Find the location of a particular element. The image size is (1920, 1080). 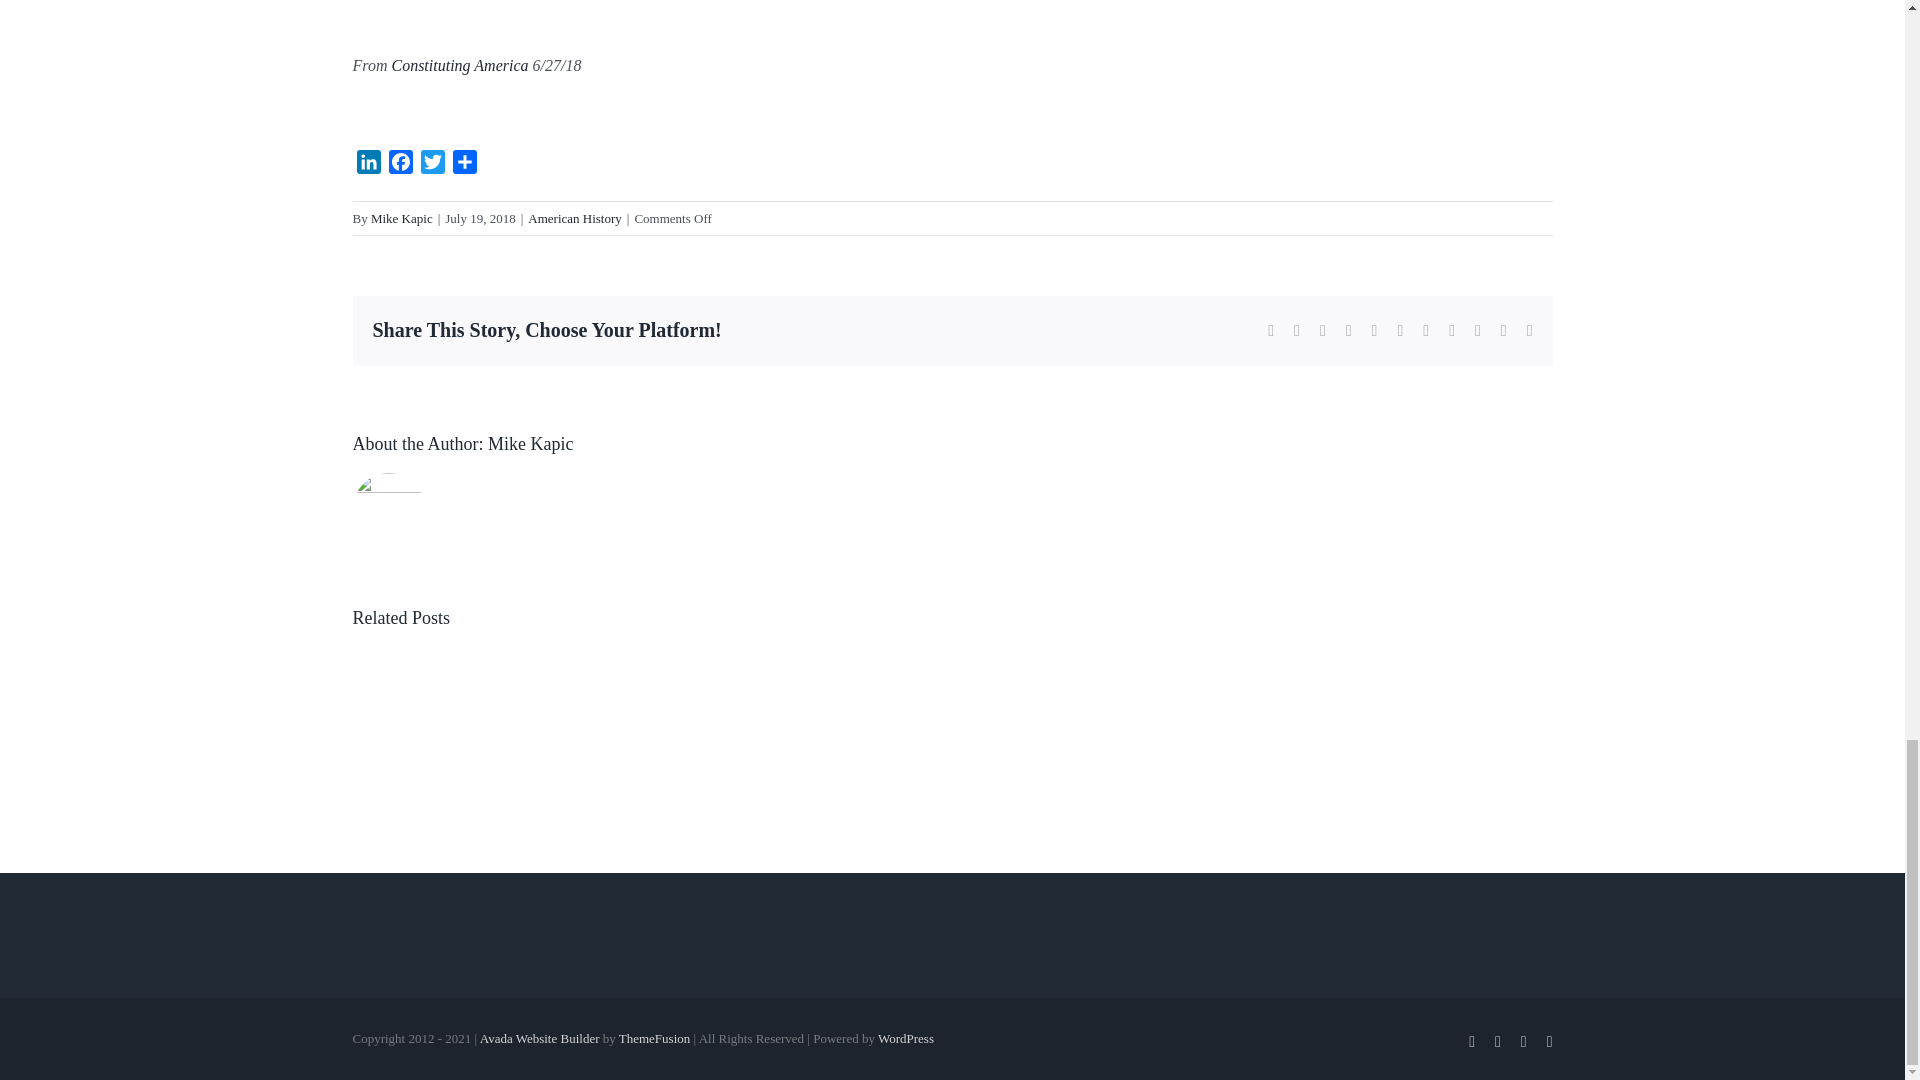

Facebook is located at coordinates (400, 166).